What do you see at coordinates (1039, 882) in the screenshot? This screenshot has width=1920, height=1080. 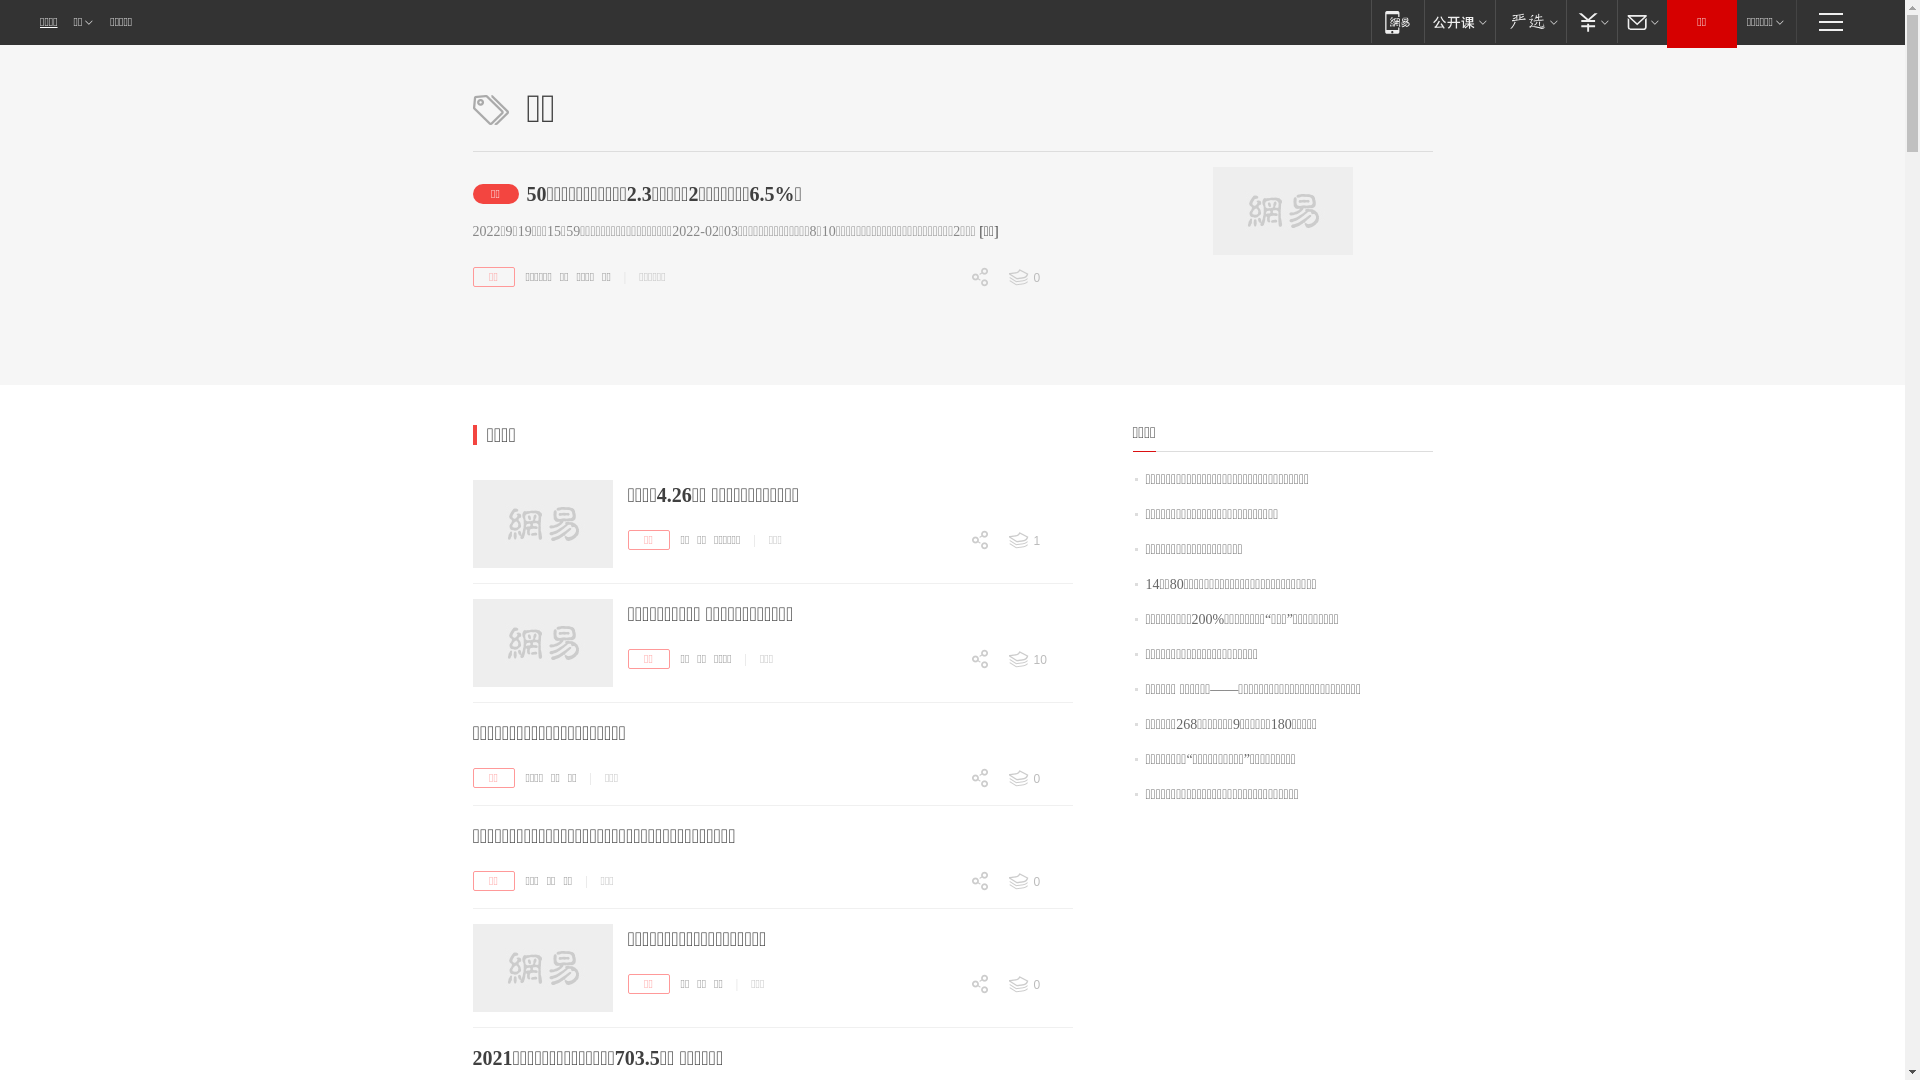 I see `0` at bounding box center [1039, 882].